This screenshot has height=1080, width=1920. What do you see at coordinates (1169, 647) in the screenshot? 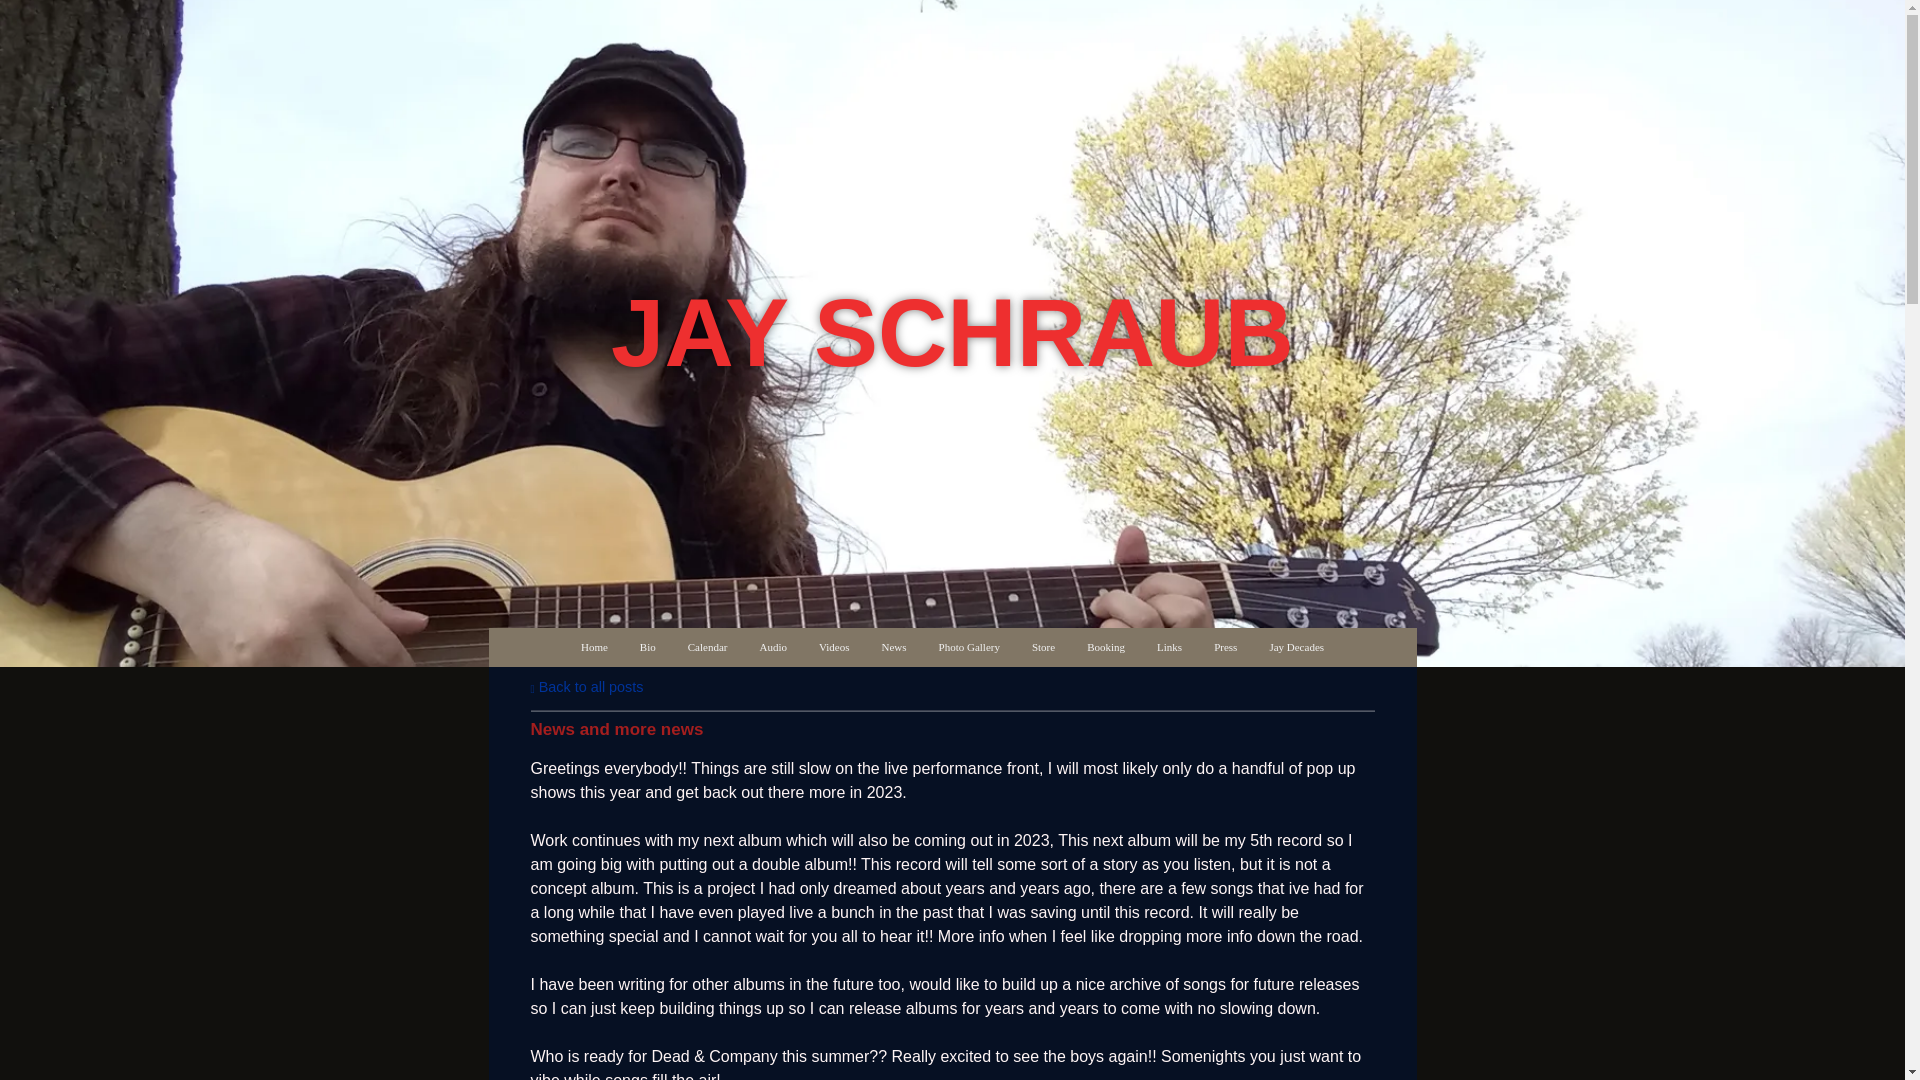
I see `Links` at bounding box center [1169, 647].